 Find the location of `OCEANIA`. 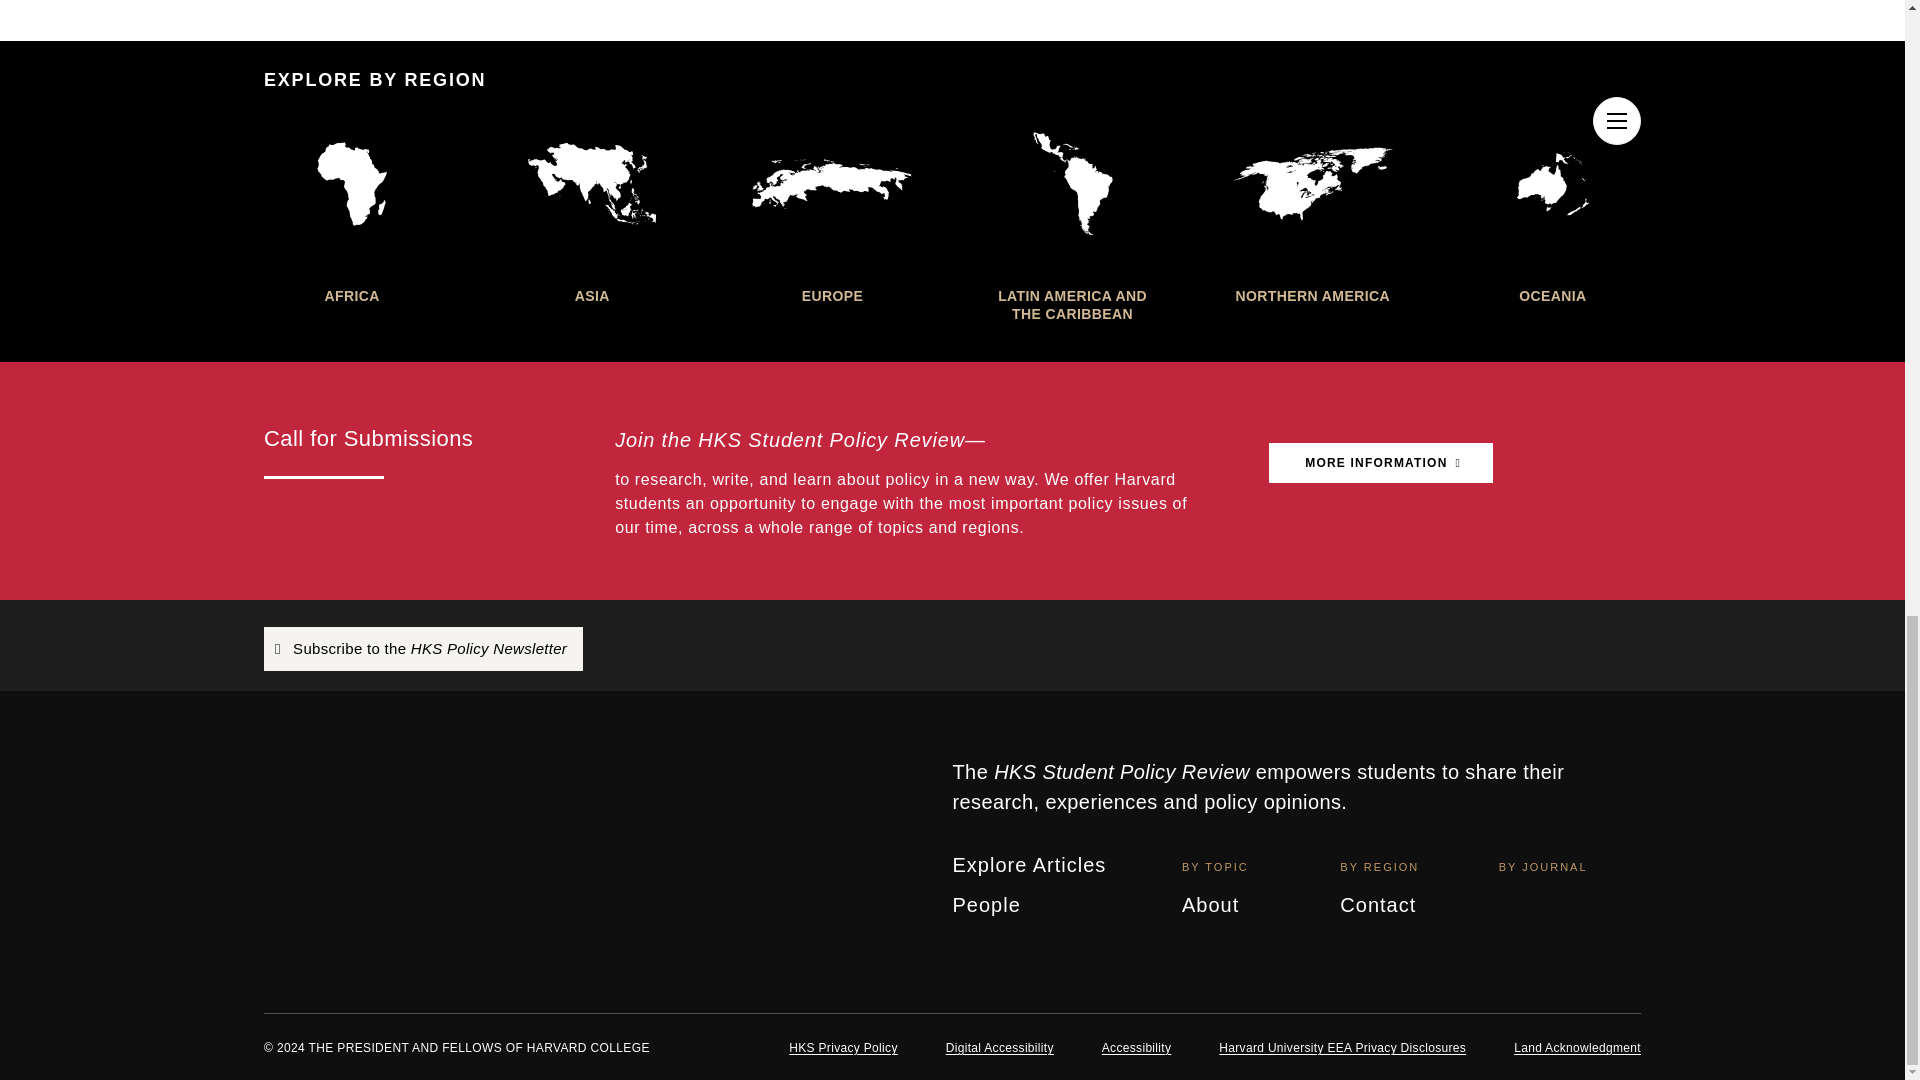

OCEANIA is located at coordinates (1552, 210).